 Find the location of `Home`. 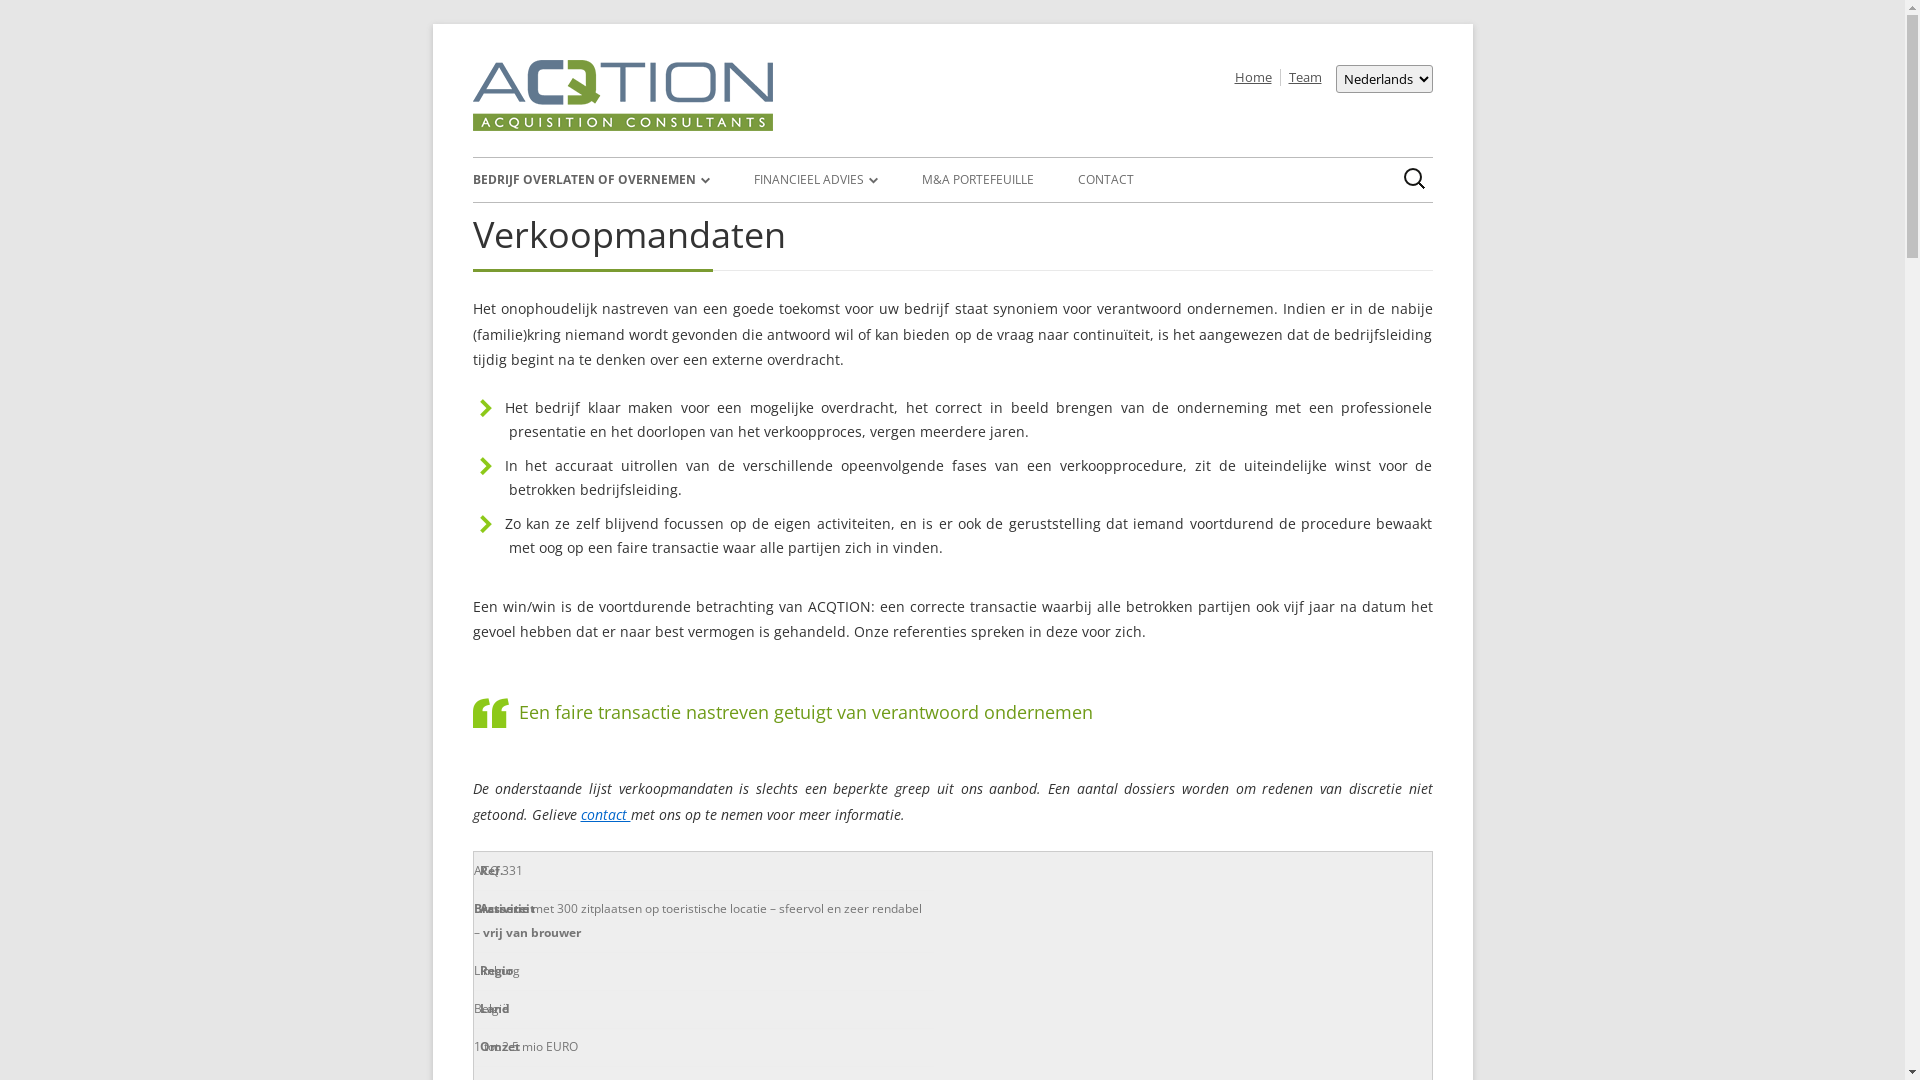

Home is located at coordinates (1250, 78).